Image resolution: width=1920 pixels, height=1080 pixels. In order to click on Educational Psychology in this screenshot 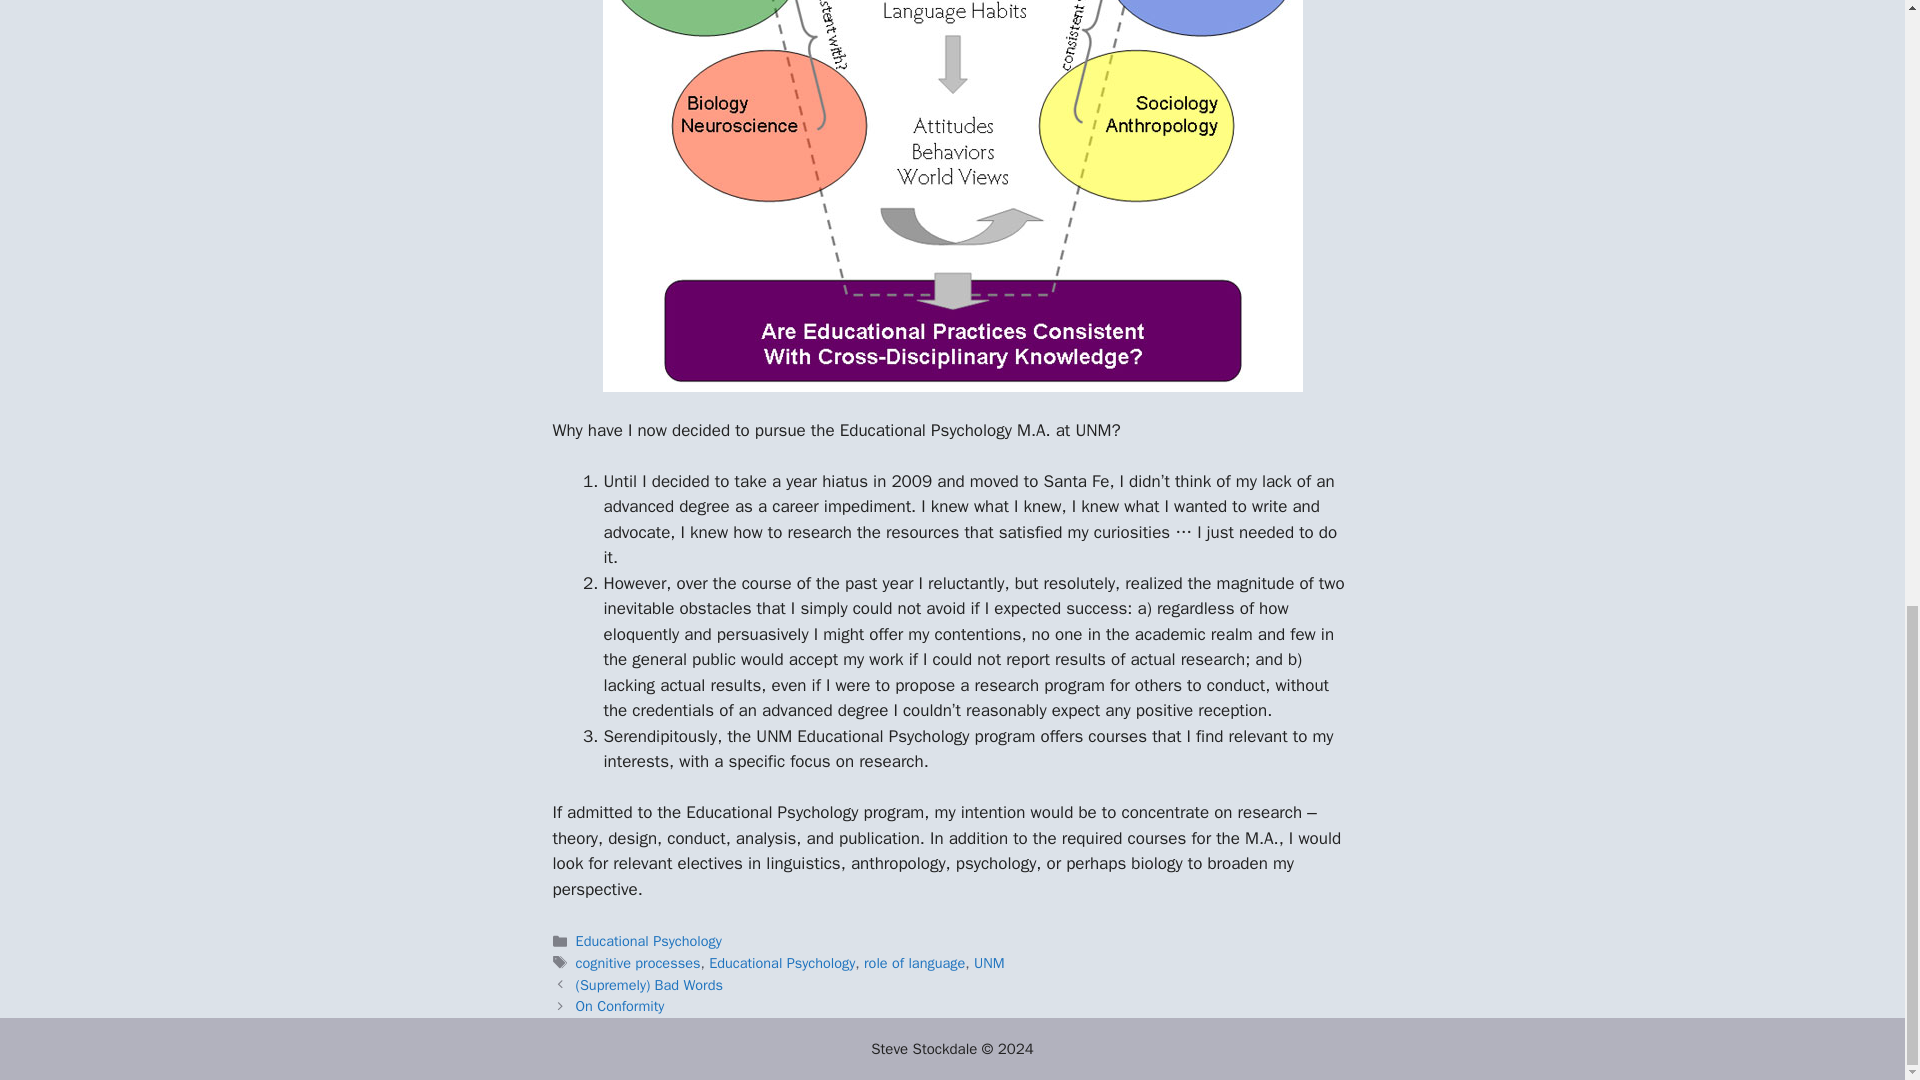, I will do `click(648, 941)`.